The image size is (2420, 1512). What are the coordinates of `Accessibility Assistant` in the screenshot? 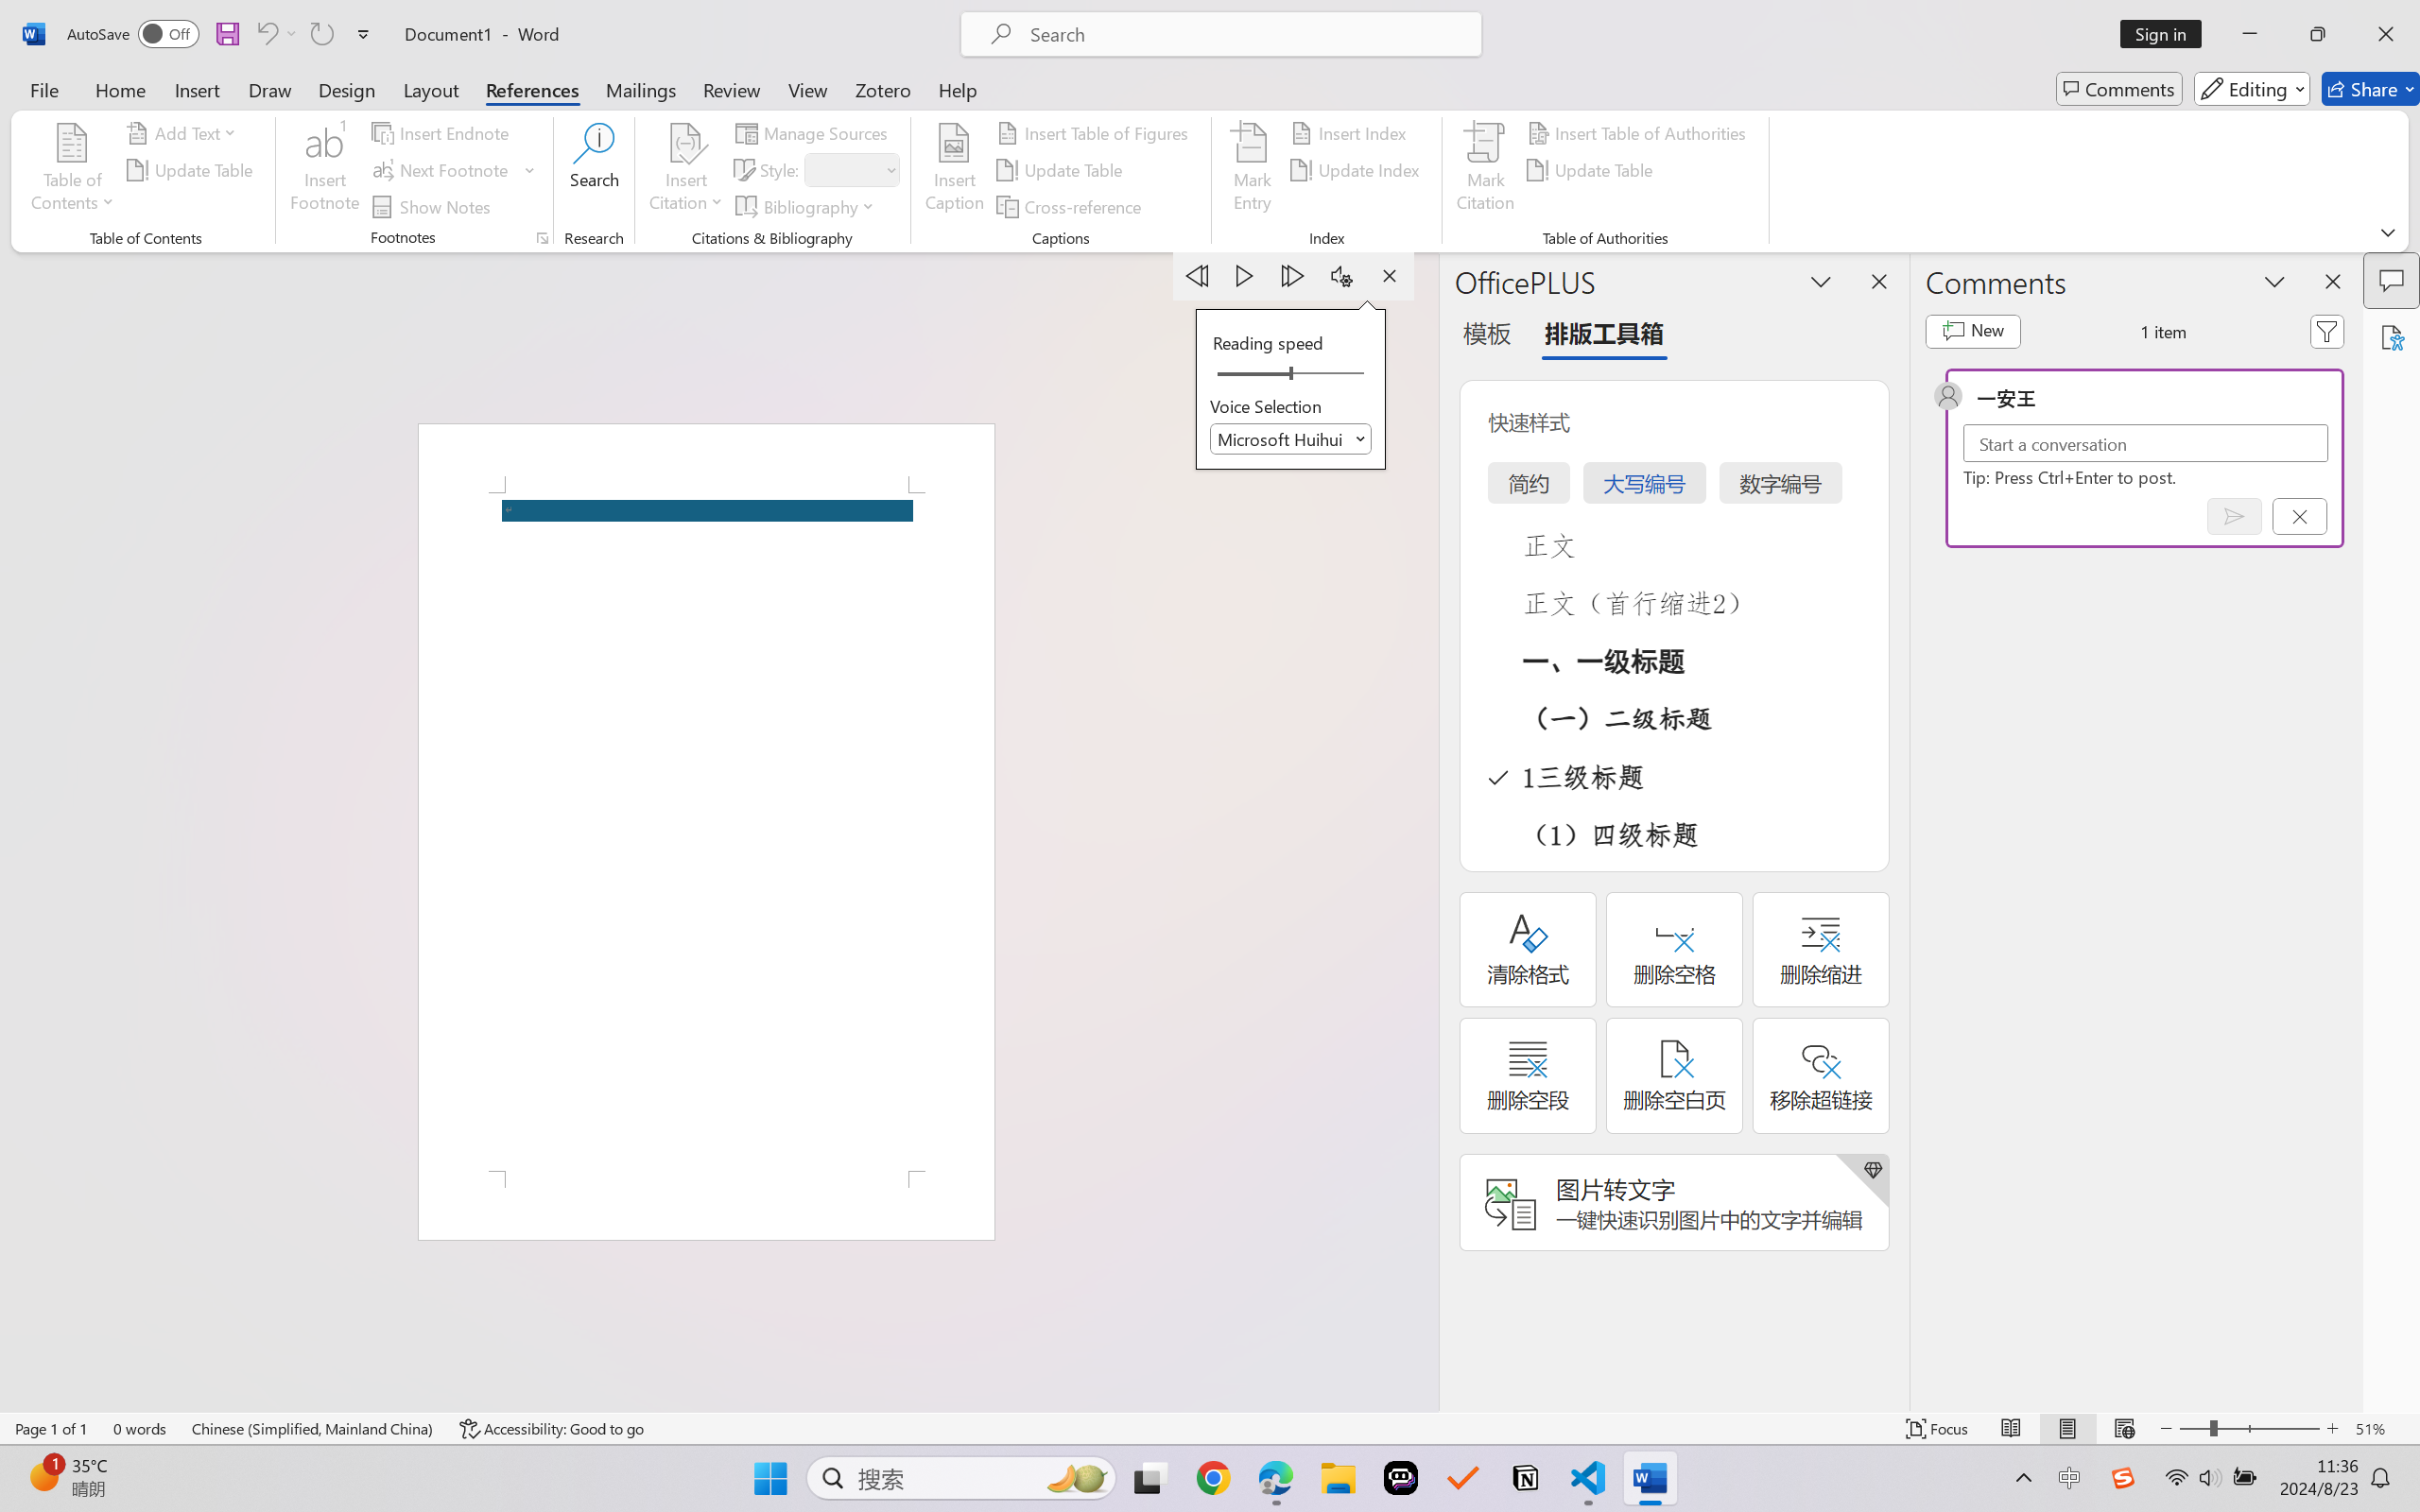 It's located at (2392, 336).